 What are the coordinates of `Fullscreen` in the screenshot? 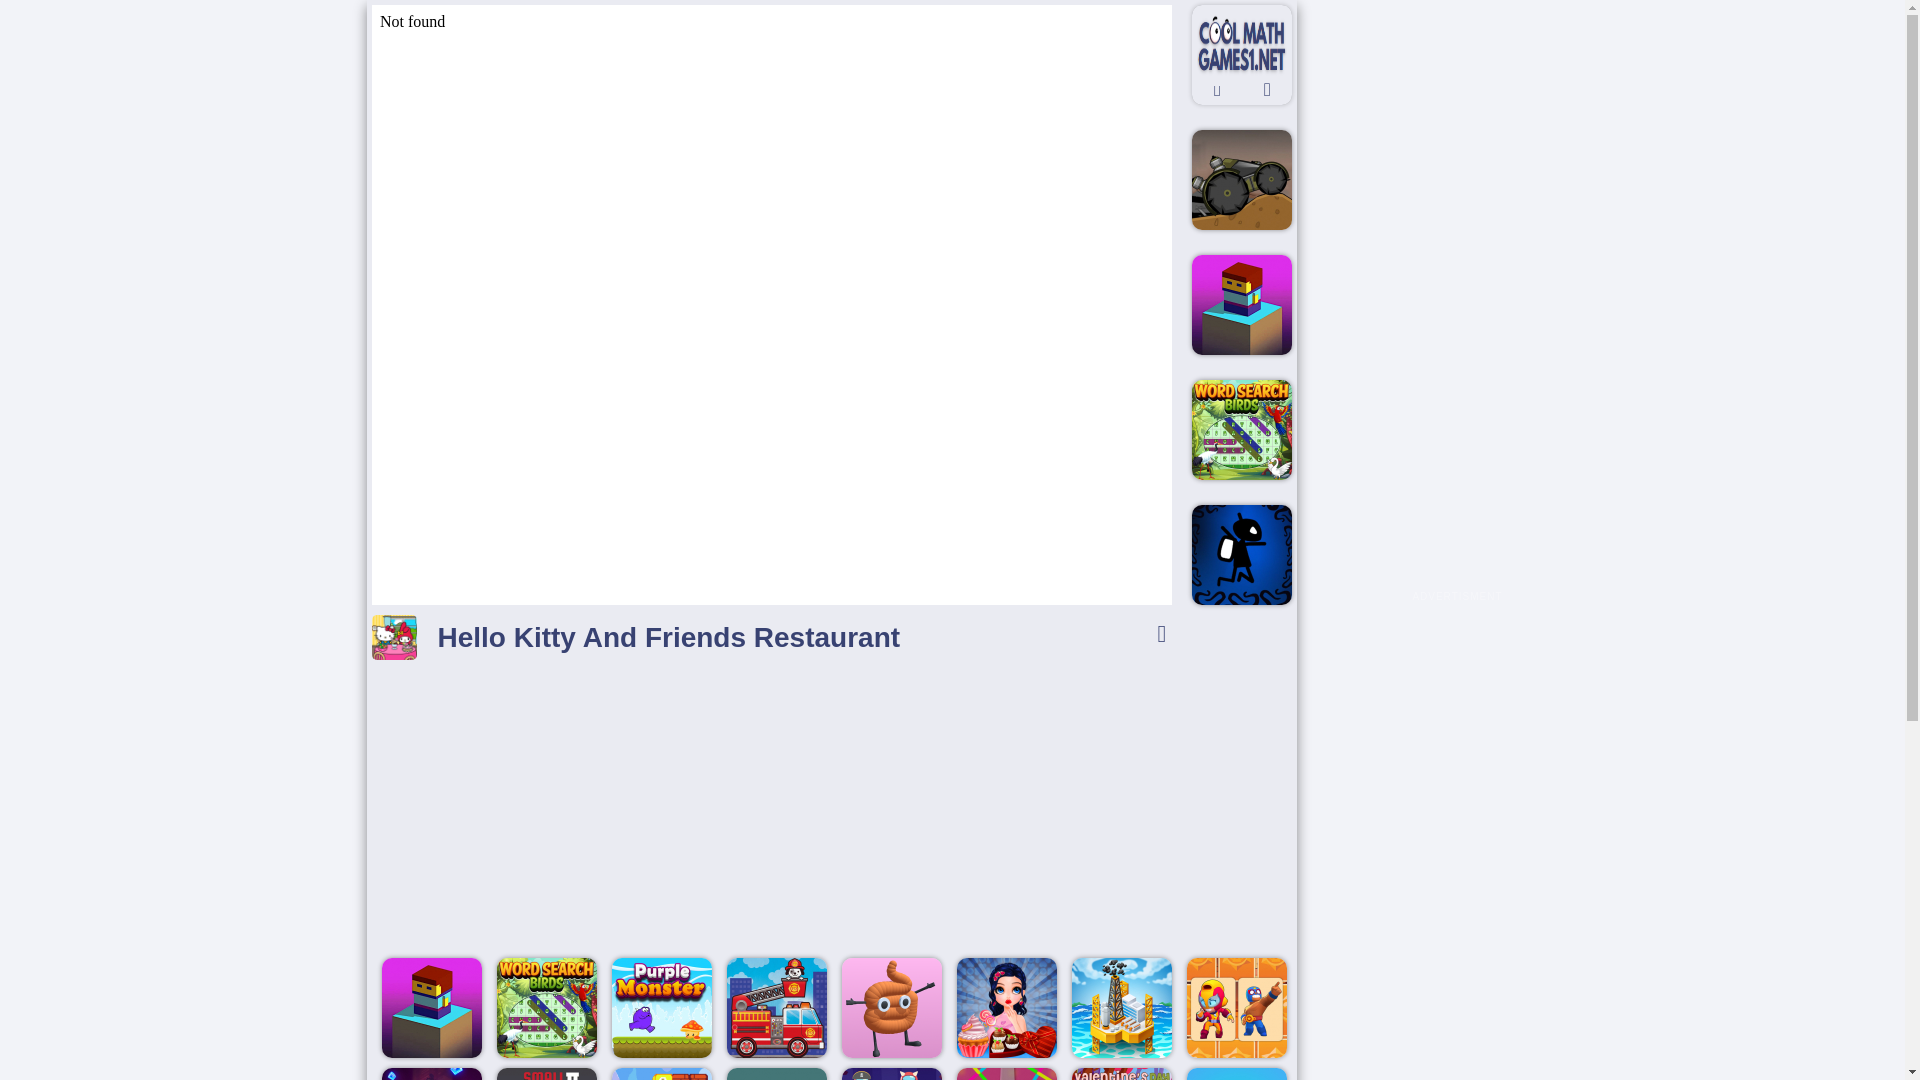 It's located at (1161, 634).